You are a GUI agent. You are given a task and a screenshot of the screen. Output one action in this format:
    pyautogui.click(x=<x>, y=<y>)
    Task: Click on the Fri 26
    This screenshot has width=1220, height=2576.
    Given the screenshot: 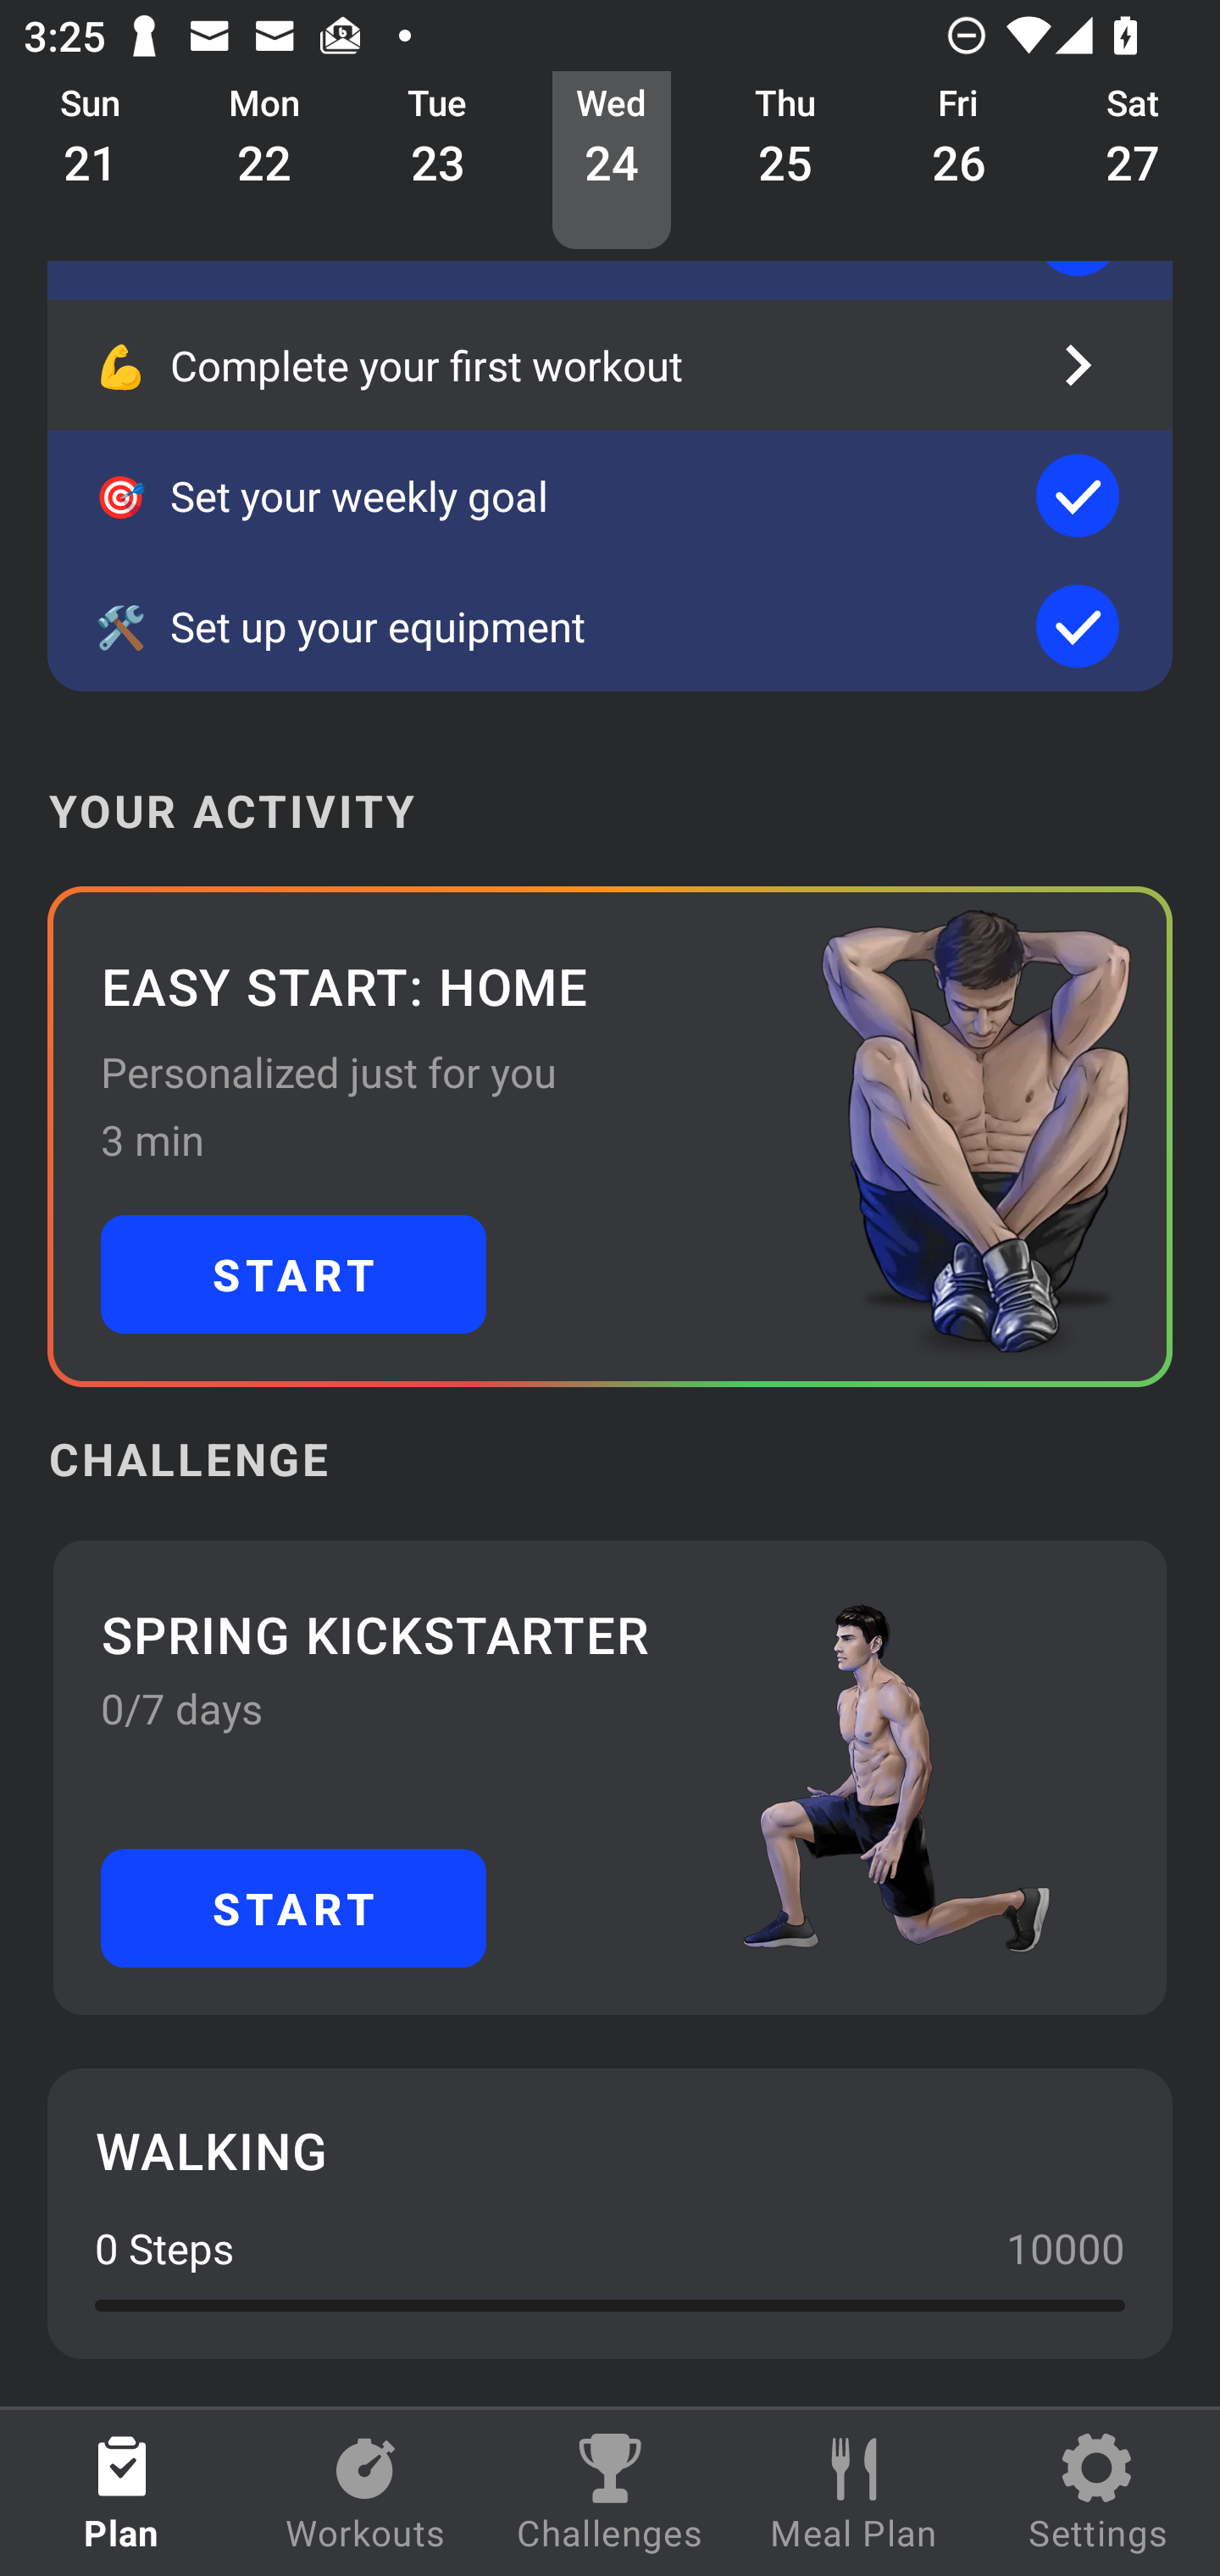 What is the action you would take?
    pyautogui.click(x=959, y=161)
    